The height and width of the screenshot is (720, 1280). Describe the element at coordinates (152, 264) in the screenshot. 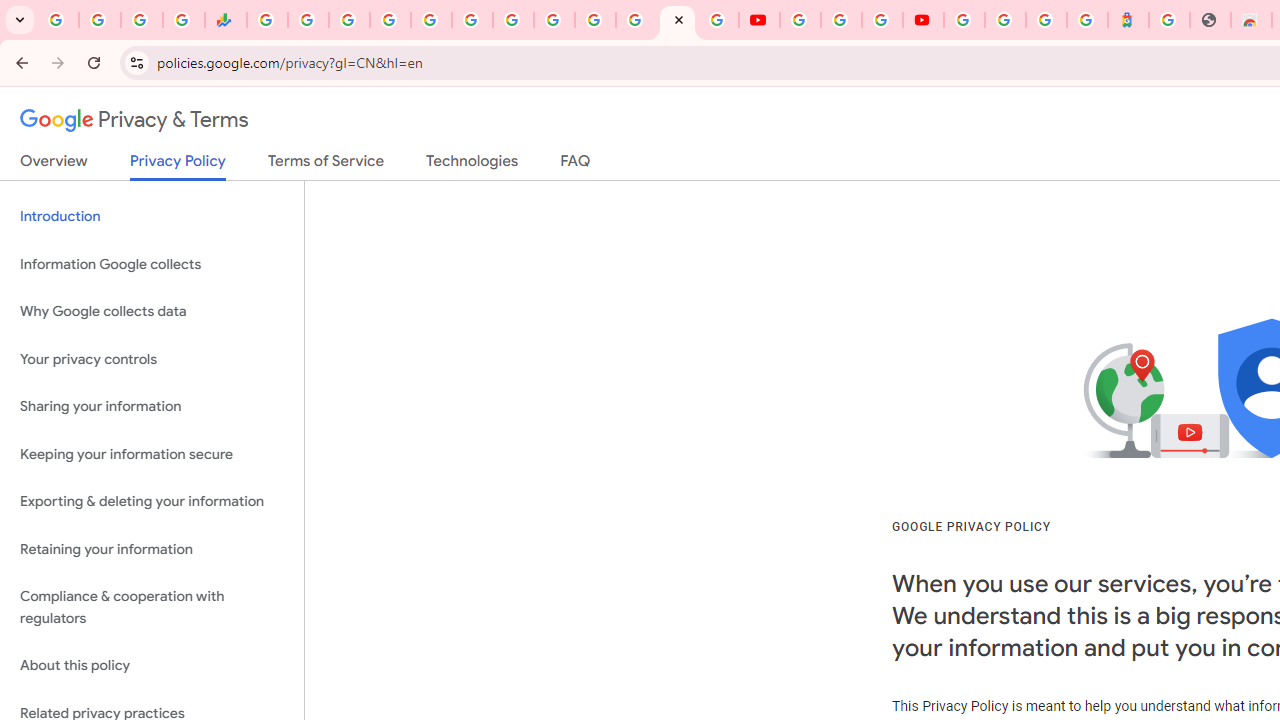

I see `Information Google collects` at that location.